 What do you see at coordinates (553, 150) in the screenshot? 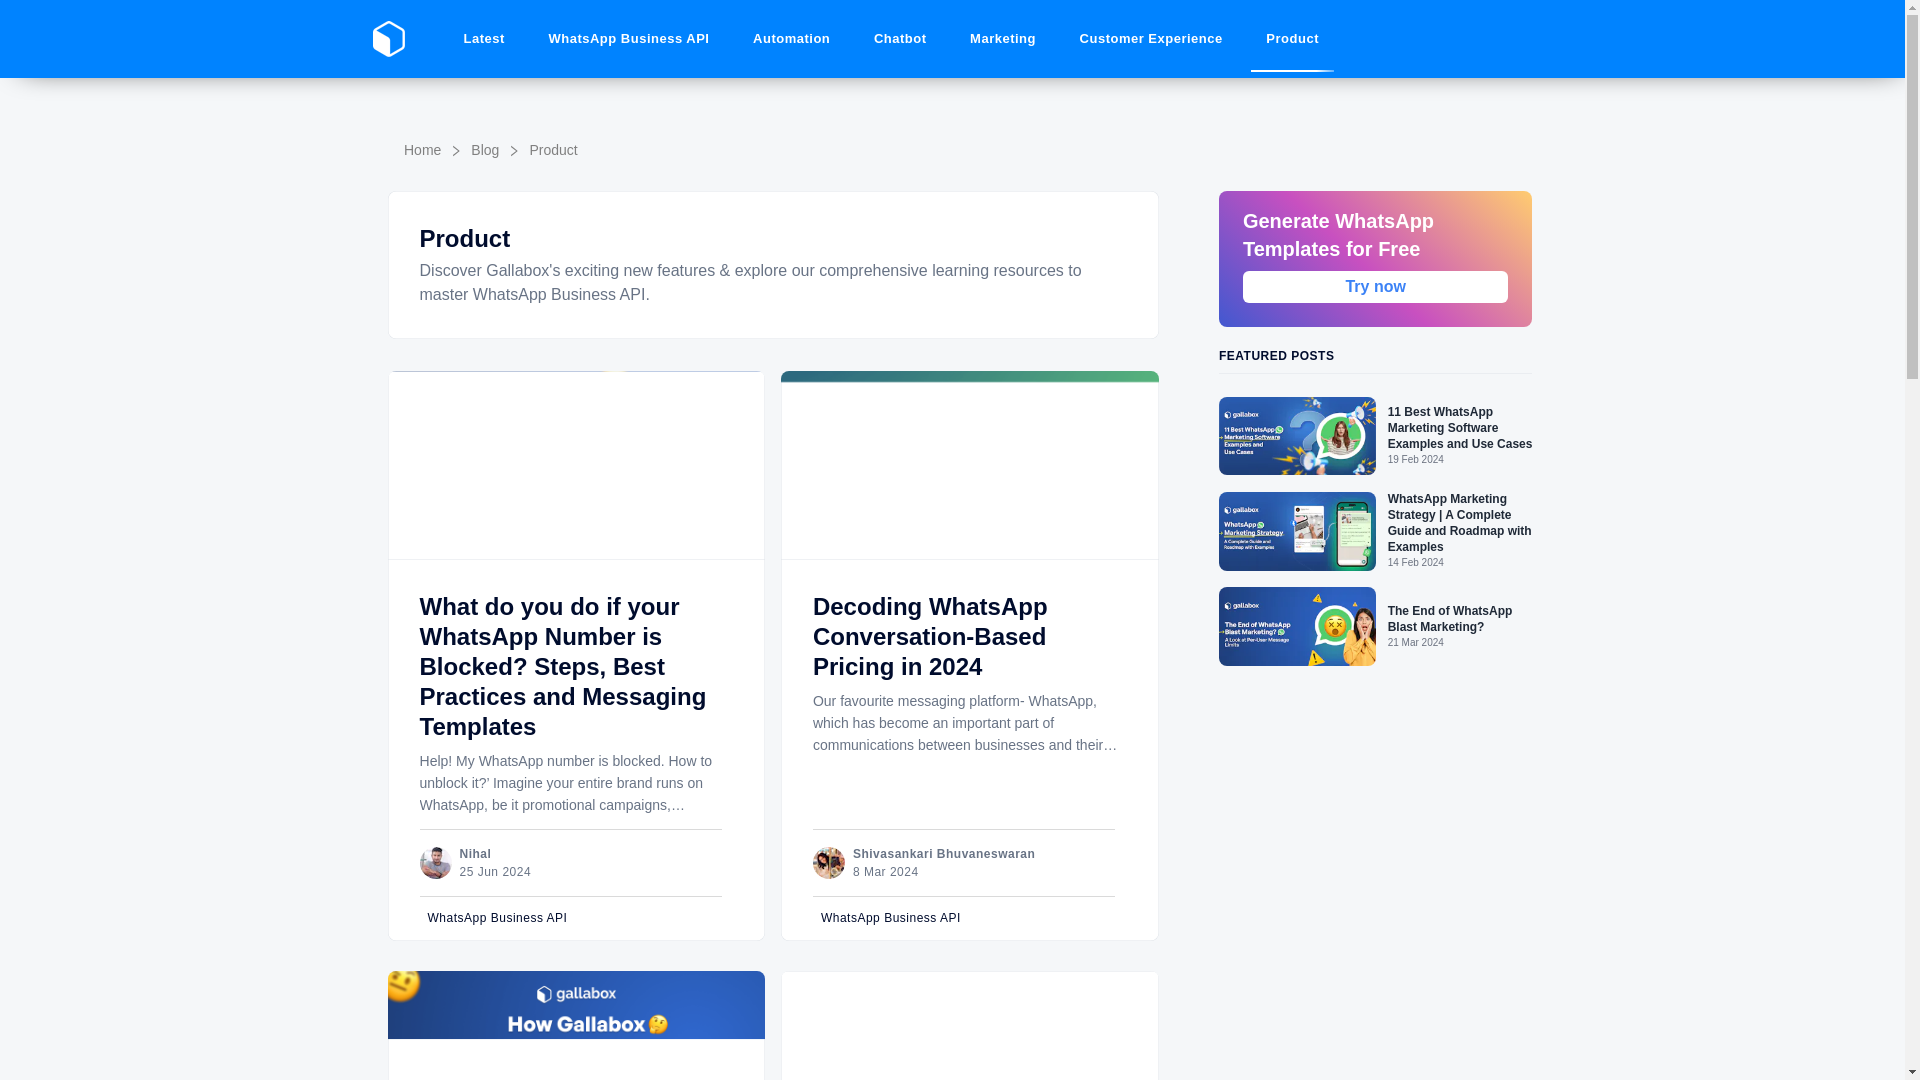
I see `Product` at bounding box center [553, 150].